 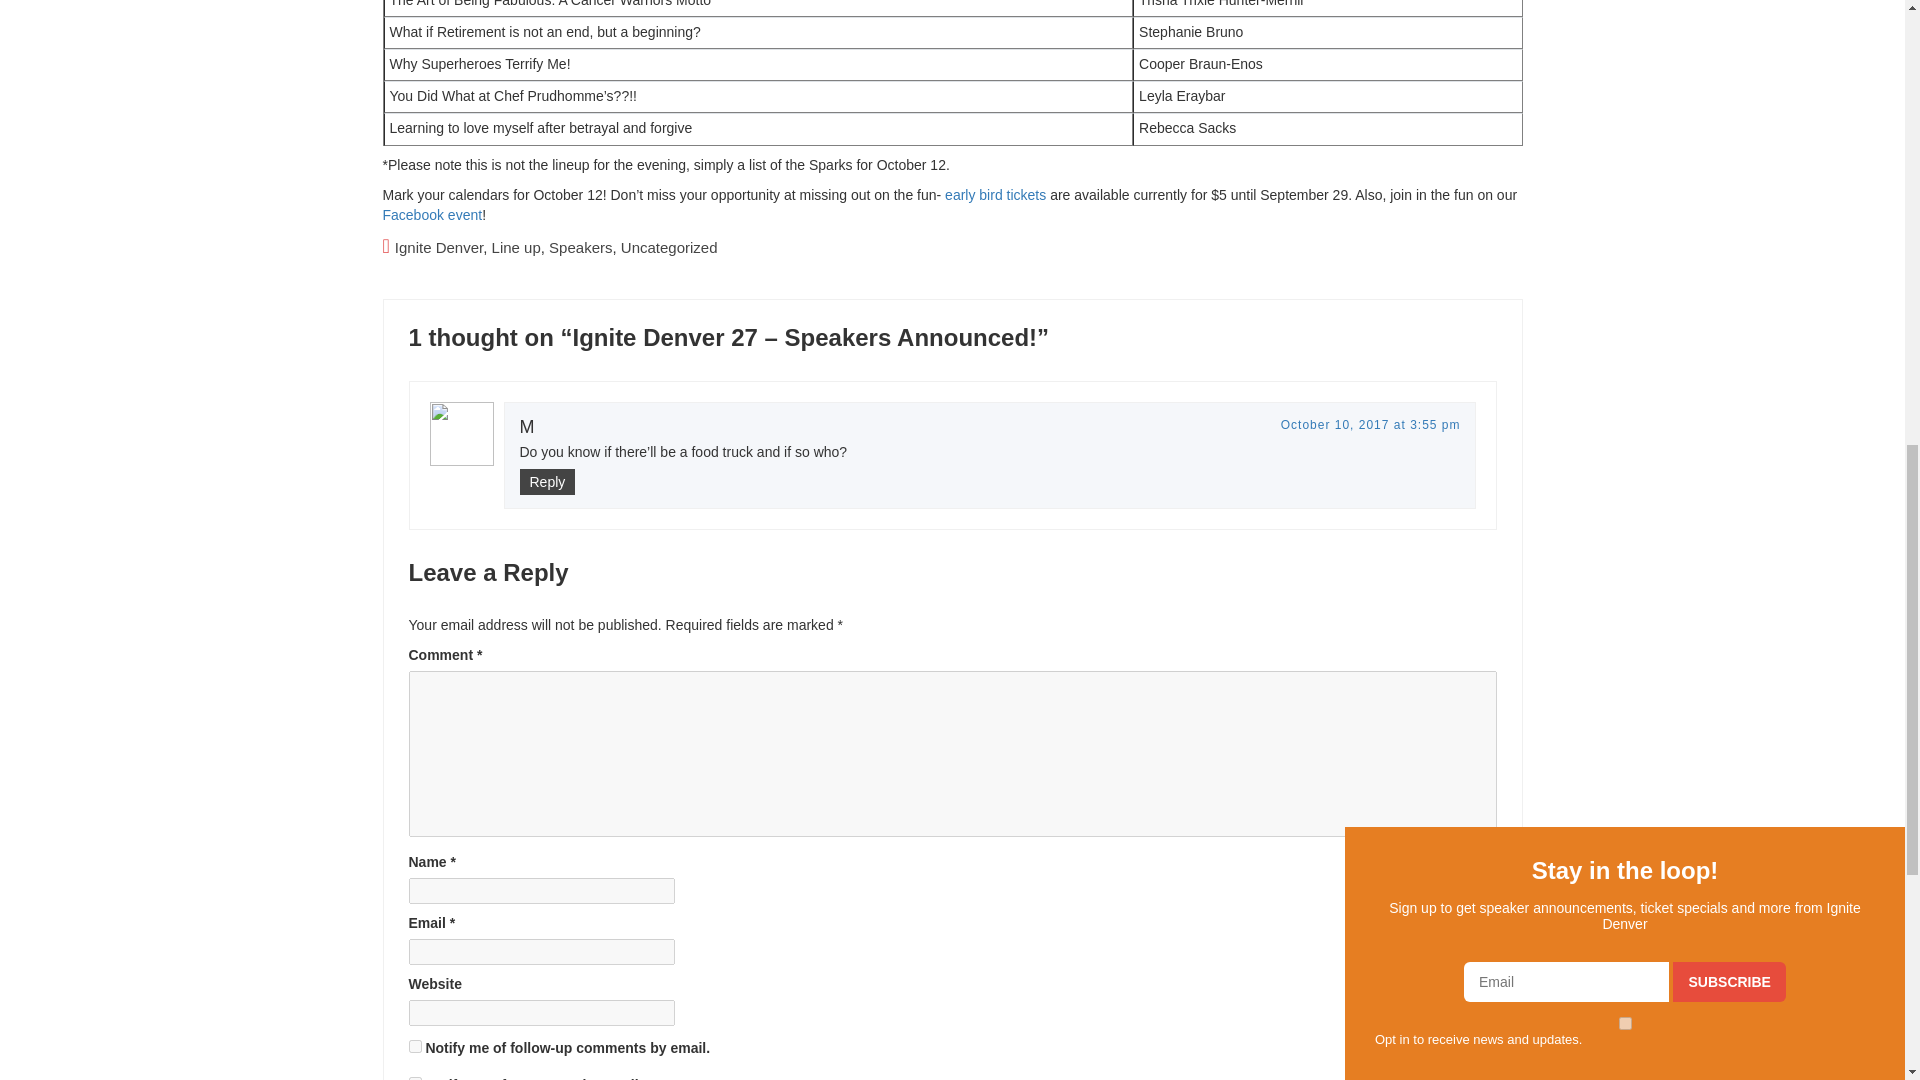 What do you see at coordinates (439, 246) in the screenshot?
I see `Ignite Denver` at bounding box center [439, 246].